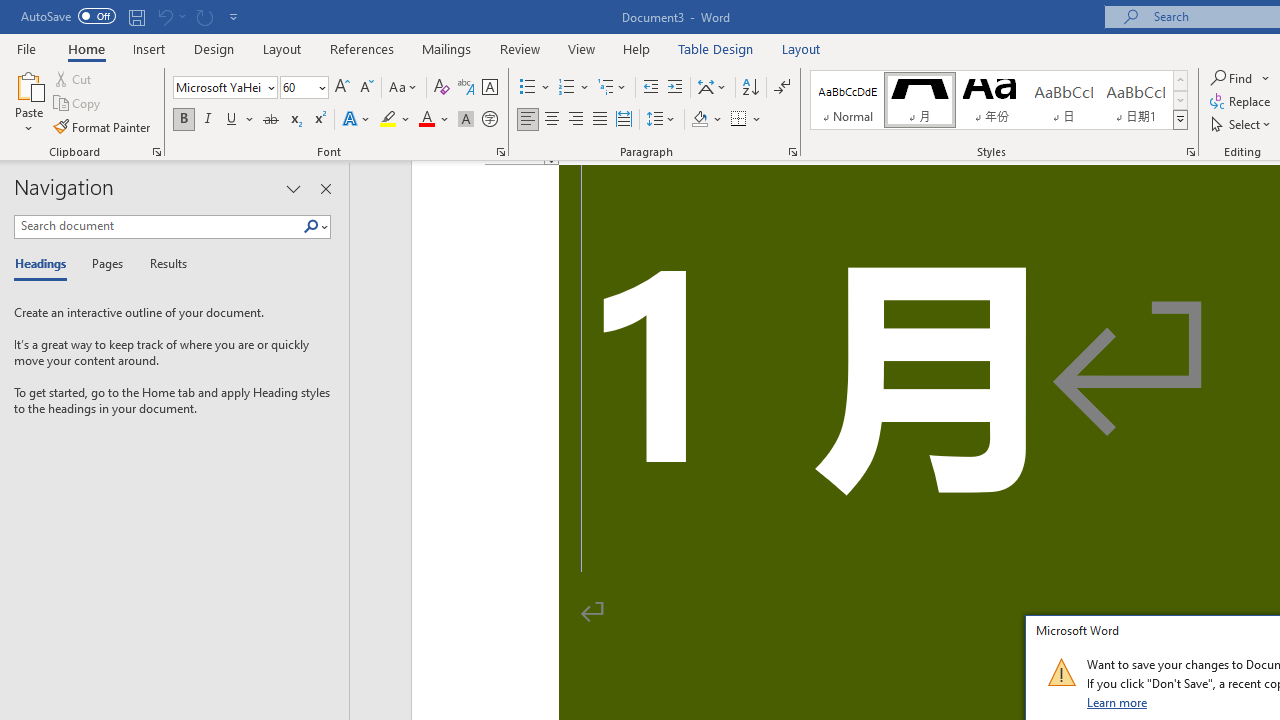  Describe the element at coordinates (599, 120) in the screenshot. I see `Justify` at that location.